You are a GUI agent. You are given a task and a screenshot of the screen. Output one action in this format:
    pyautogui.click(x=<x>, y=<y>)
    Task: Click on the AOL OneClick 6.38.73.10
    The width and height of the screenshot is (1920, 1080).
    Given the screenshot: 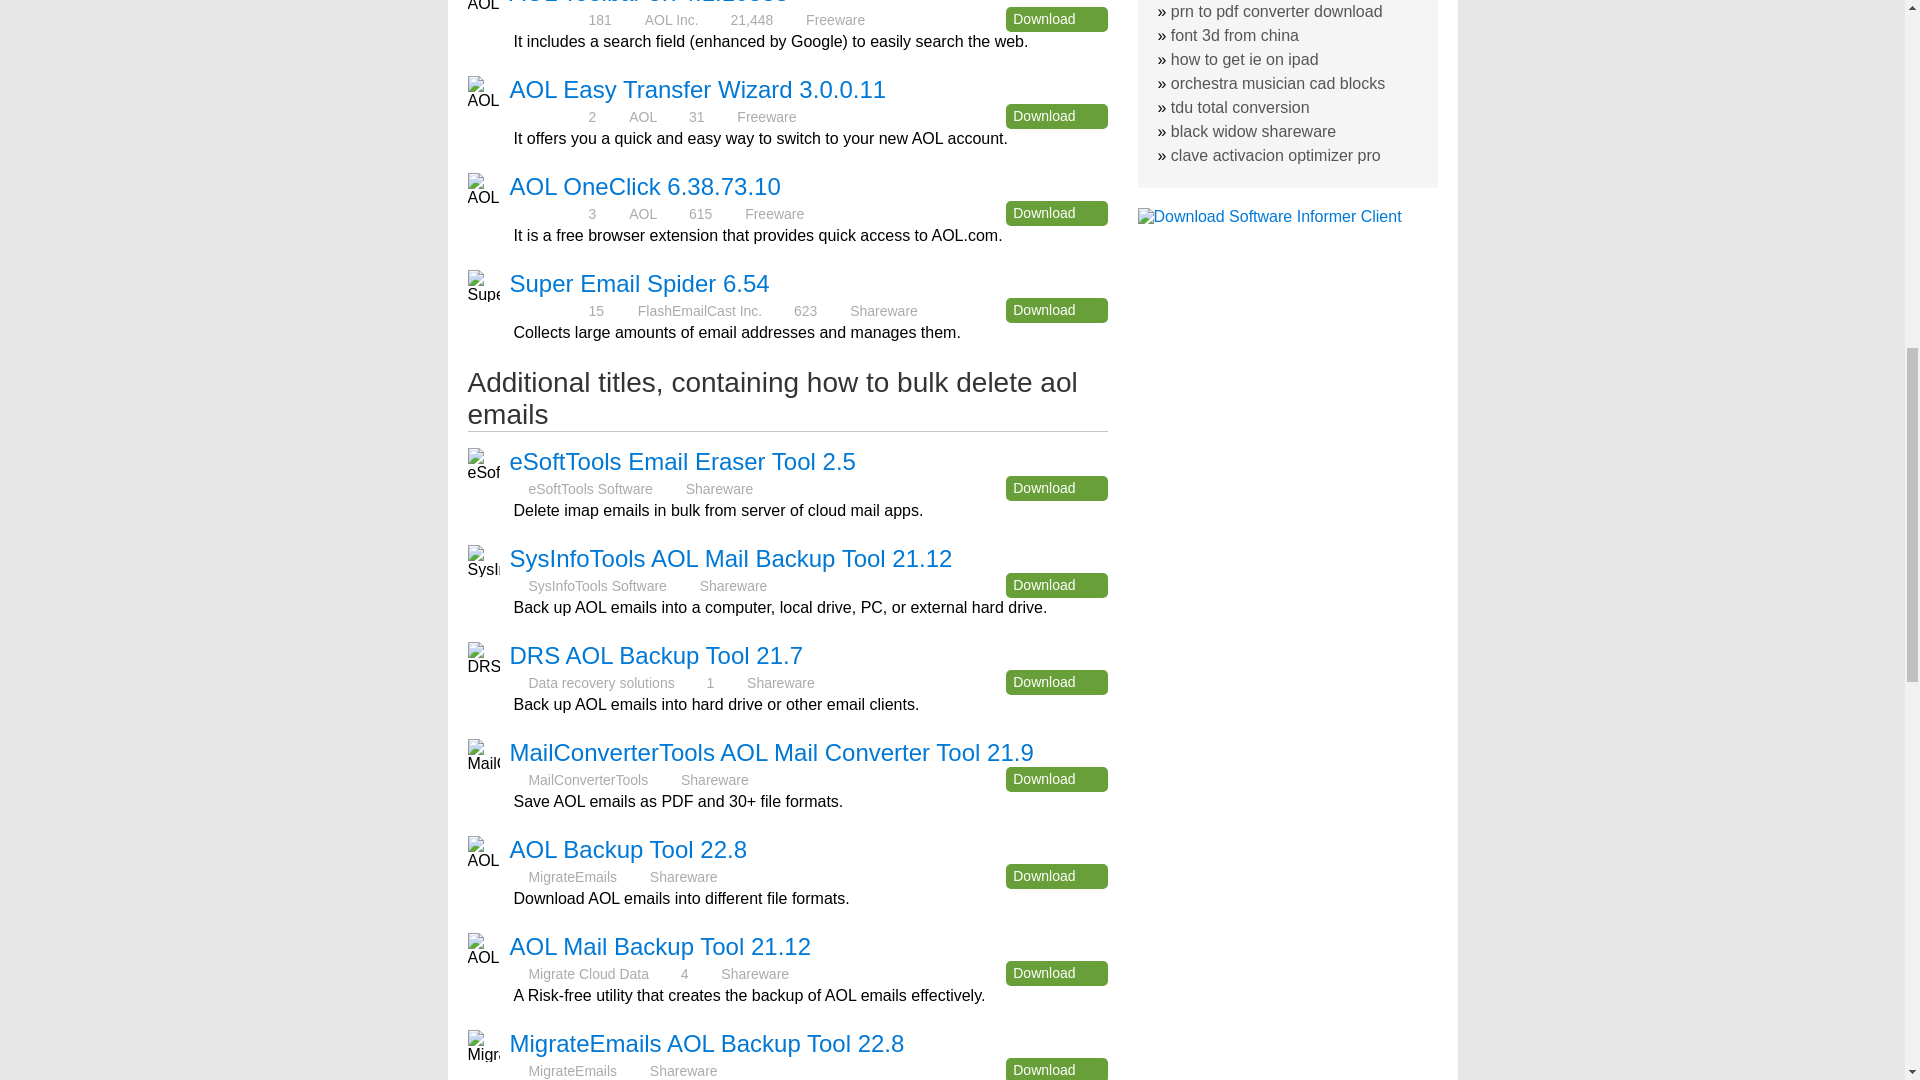 What is the action you would take?
    pyautogui.click(x=646, y=186)
    